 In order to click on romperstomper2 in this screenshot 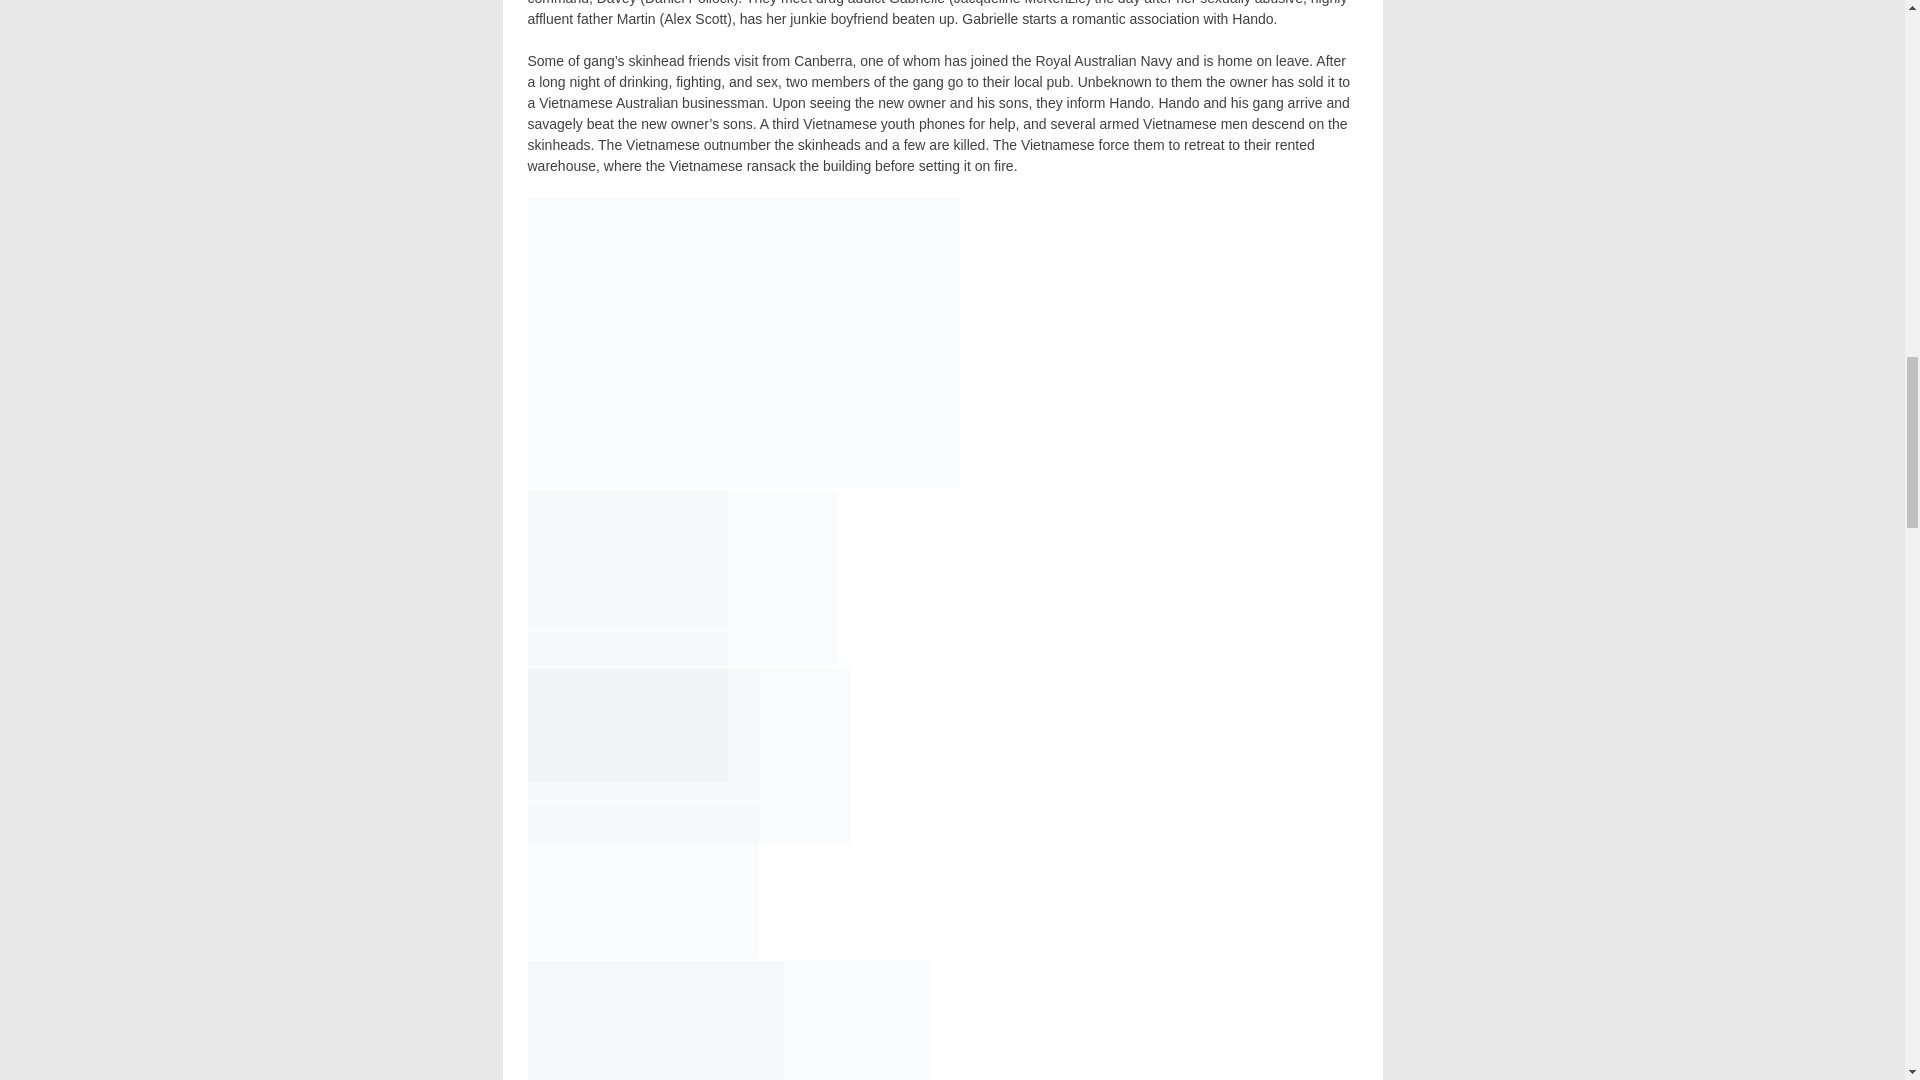, I will do `click(628, 706)`.